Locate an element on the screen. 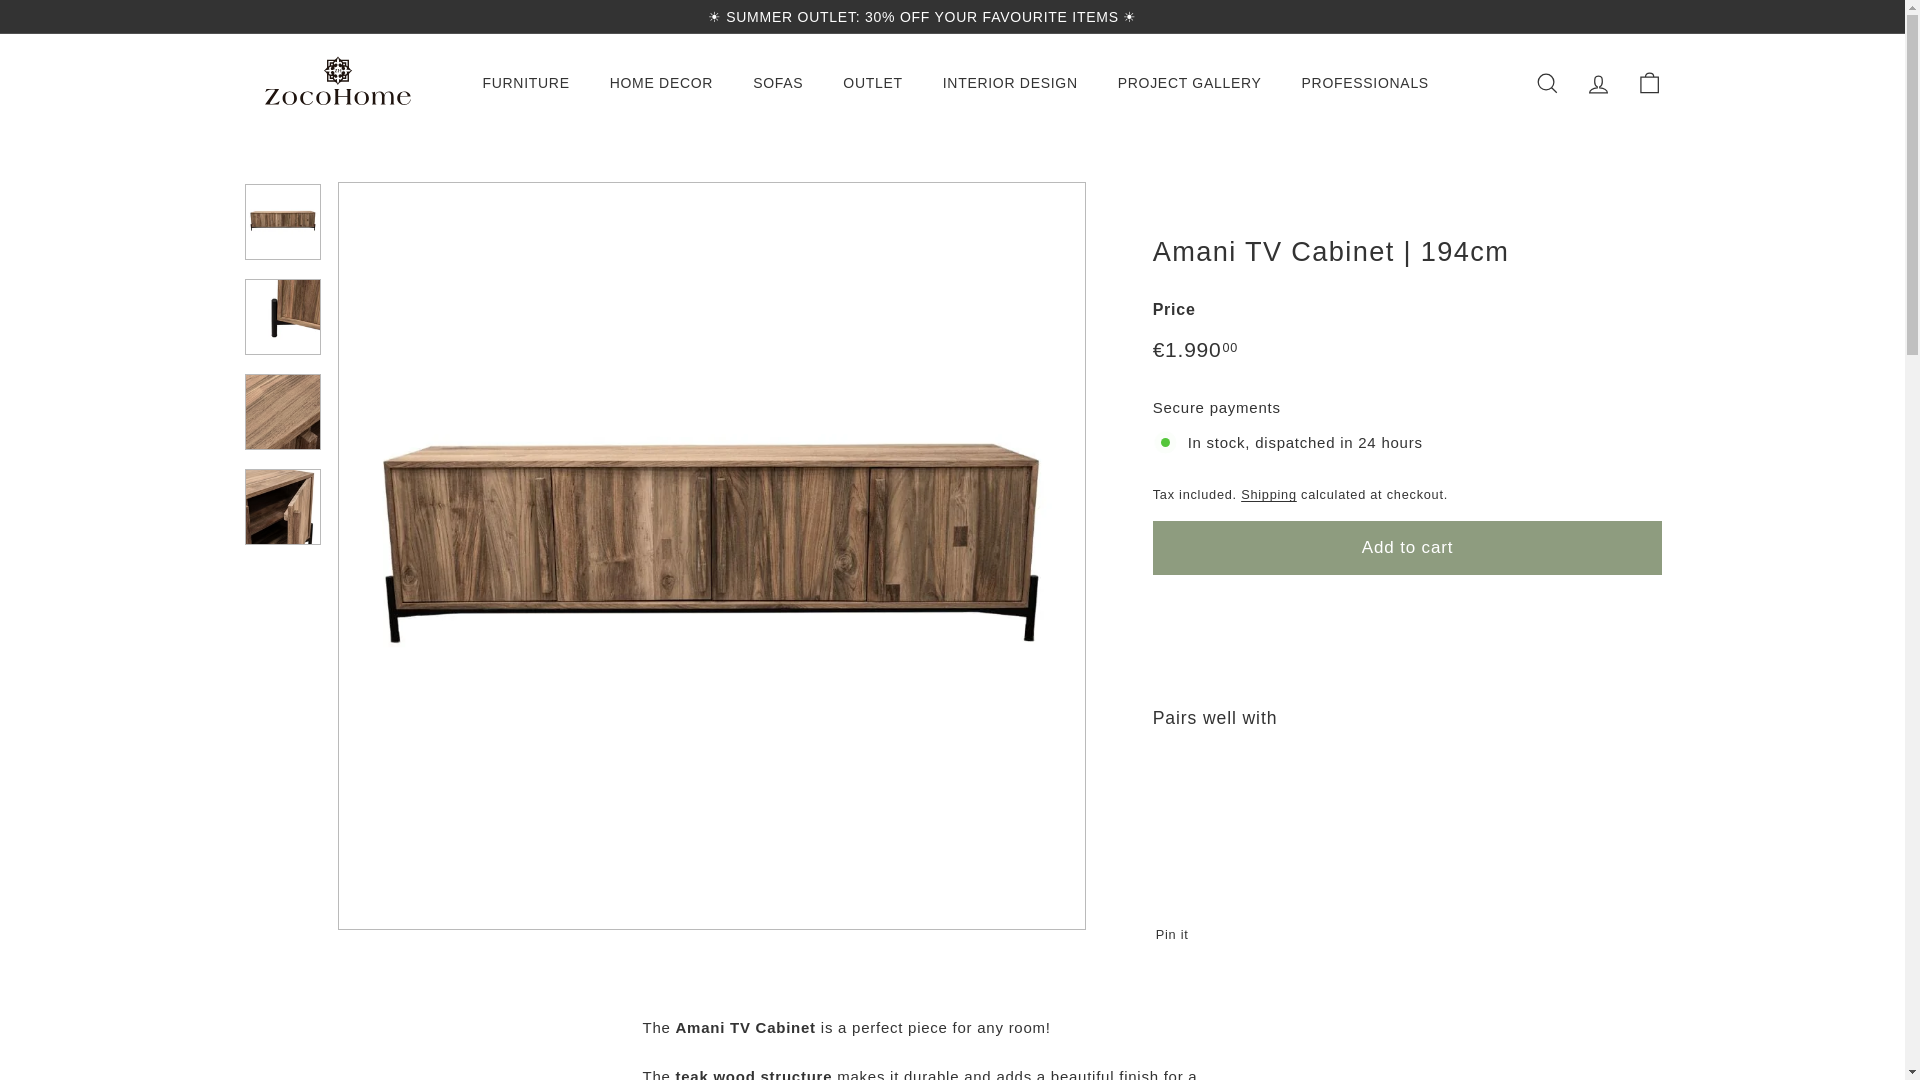 This screenshot has height=1080, width=1920. Pin on Pinterest is located at coordinates (1178, 934).